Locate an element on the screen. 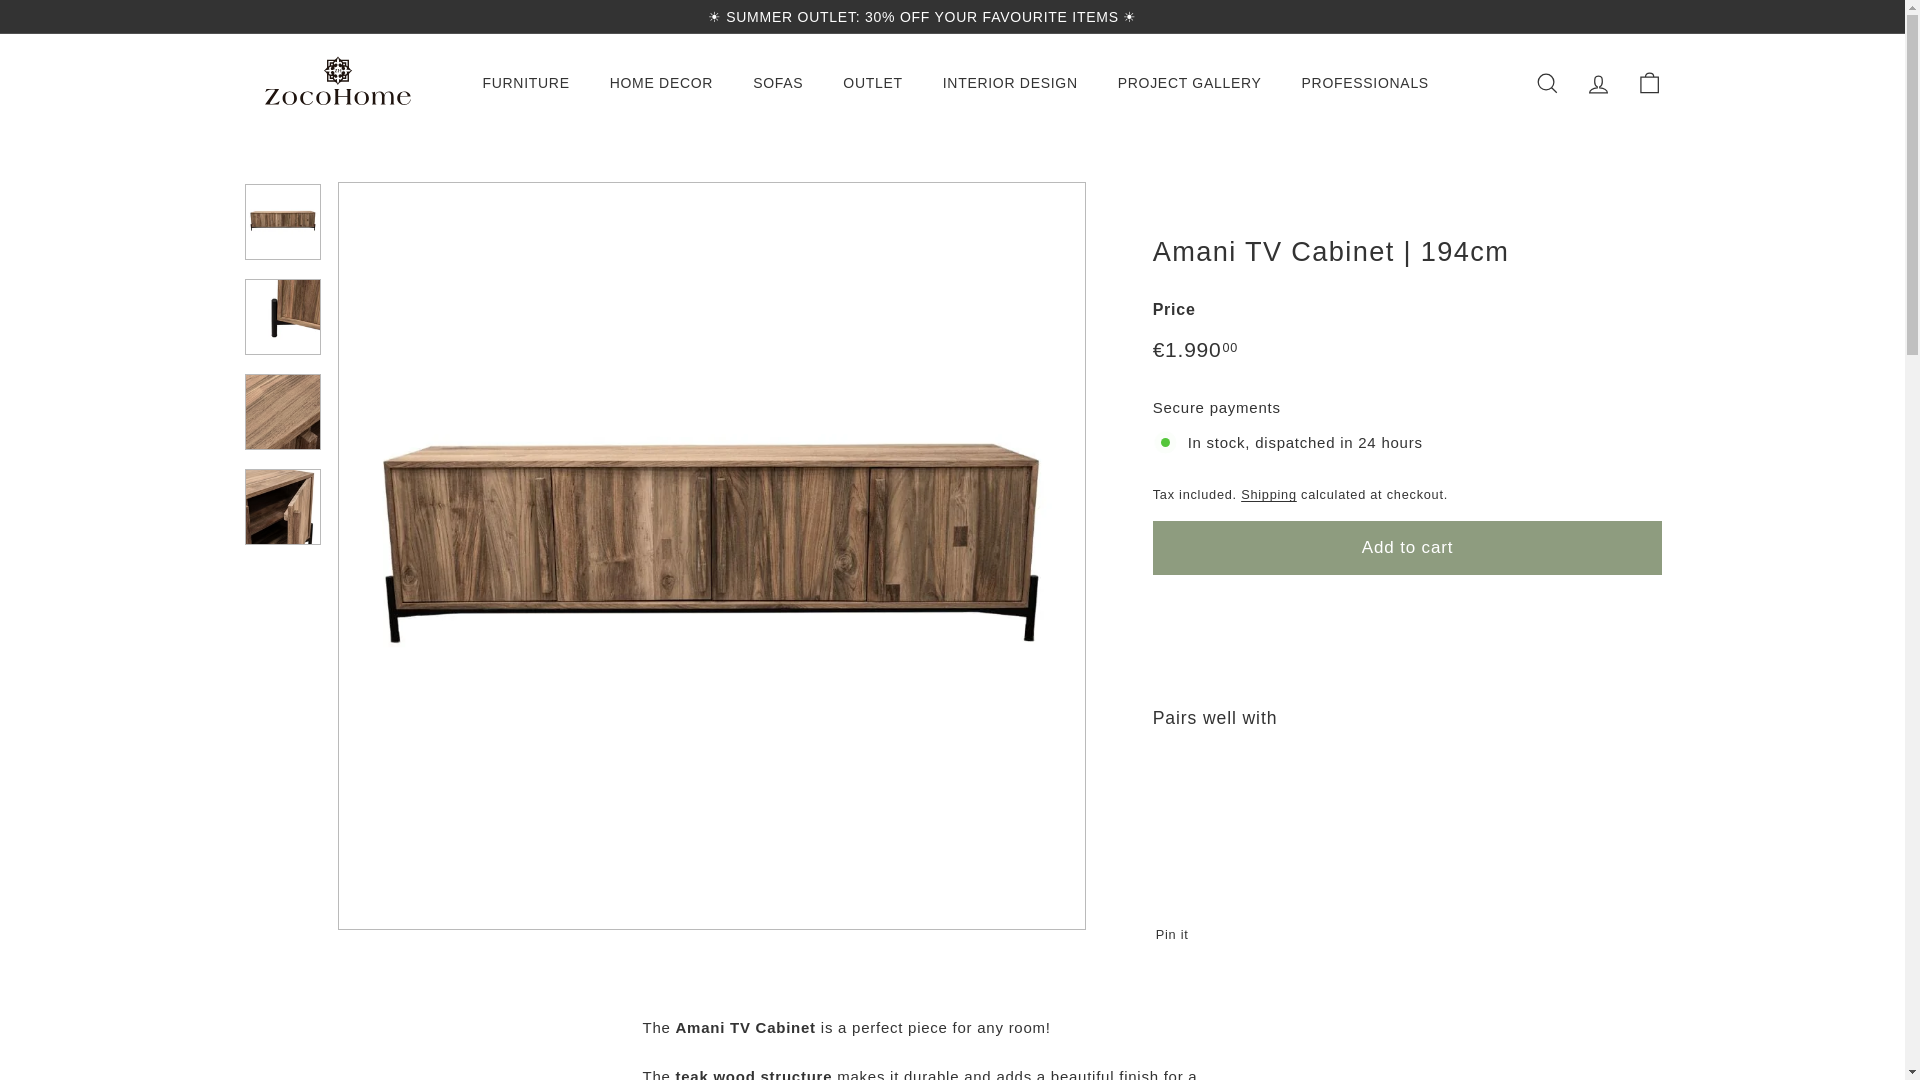 This screenshot has height=1080, width=1920. Pin on Pinterest is located at coordinates (1178, 934).